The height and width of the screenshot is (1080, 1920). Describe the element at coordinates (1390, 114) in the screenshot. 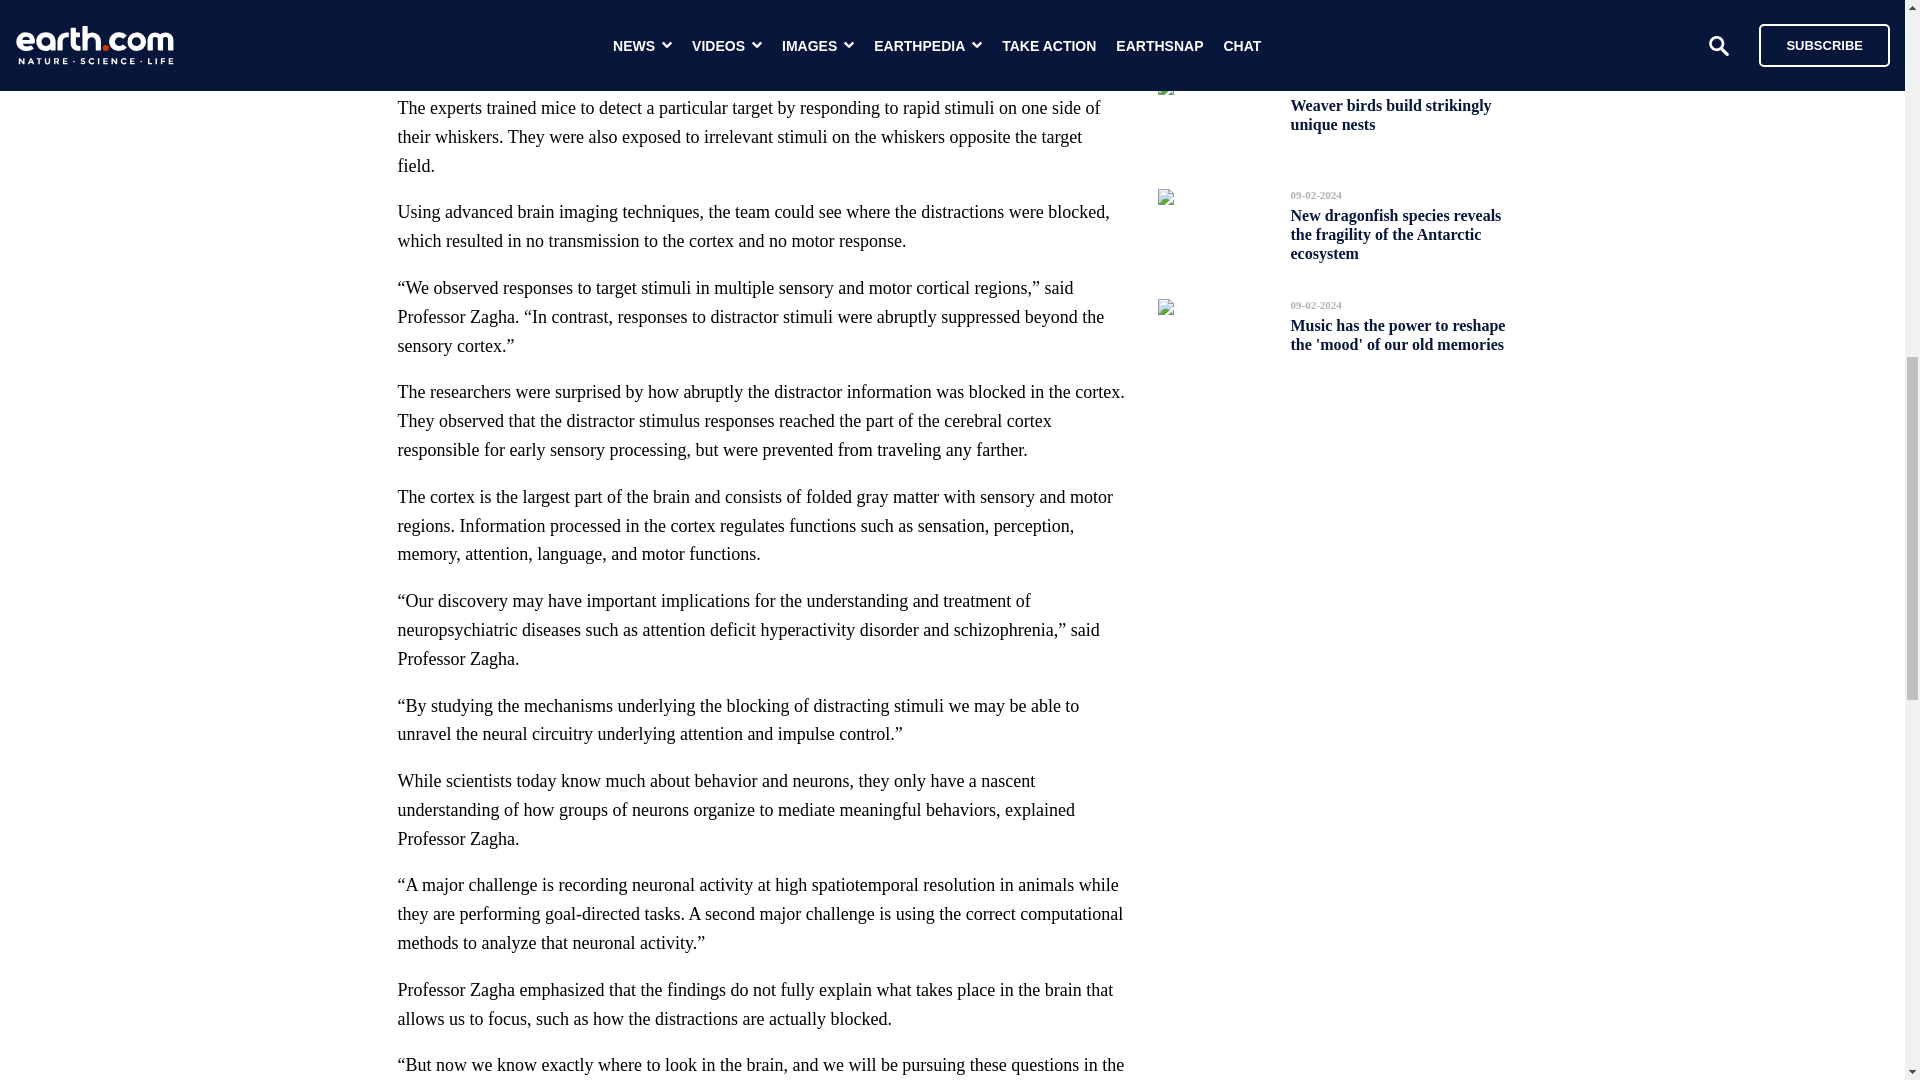

I see `Weaver birds build strikingly unique nests` at that location.